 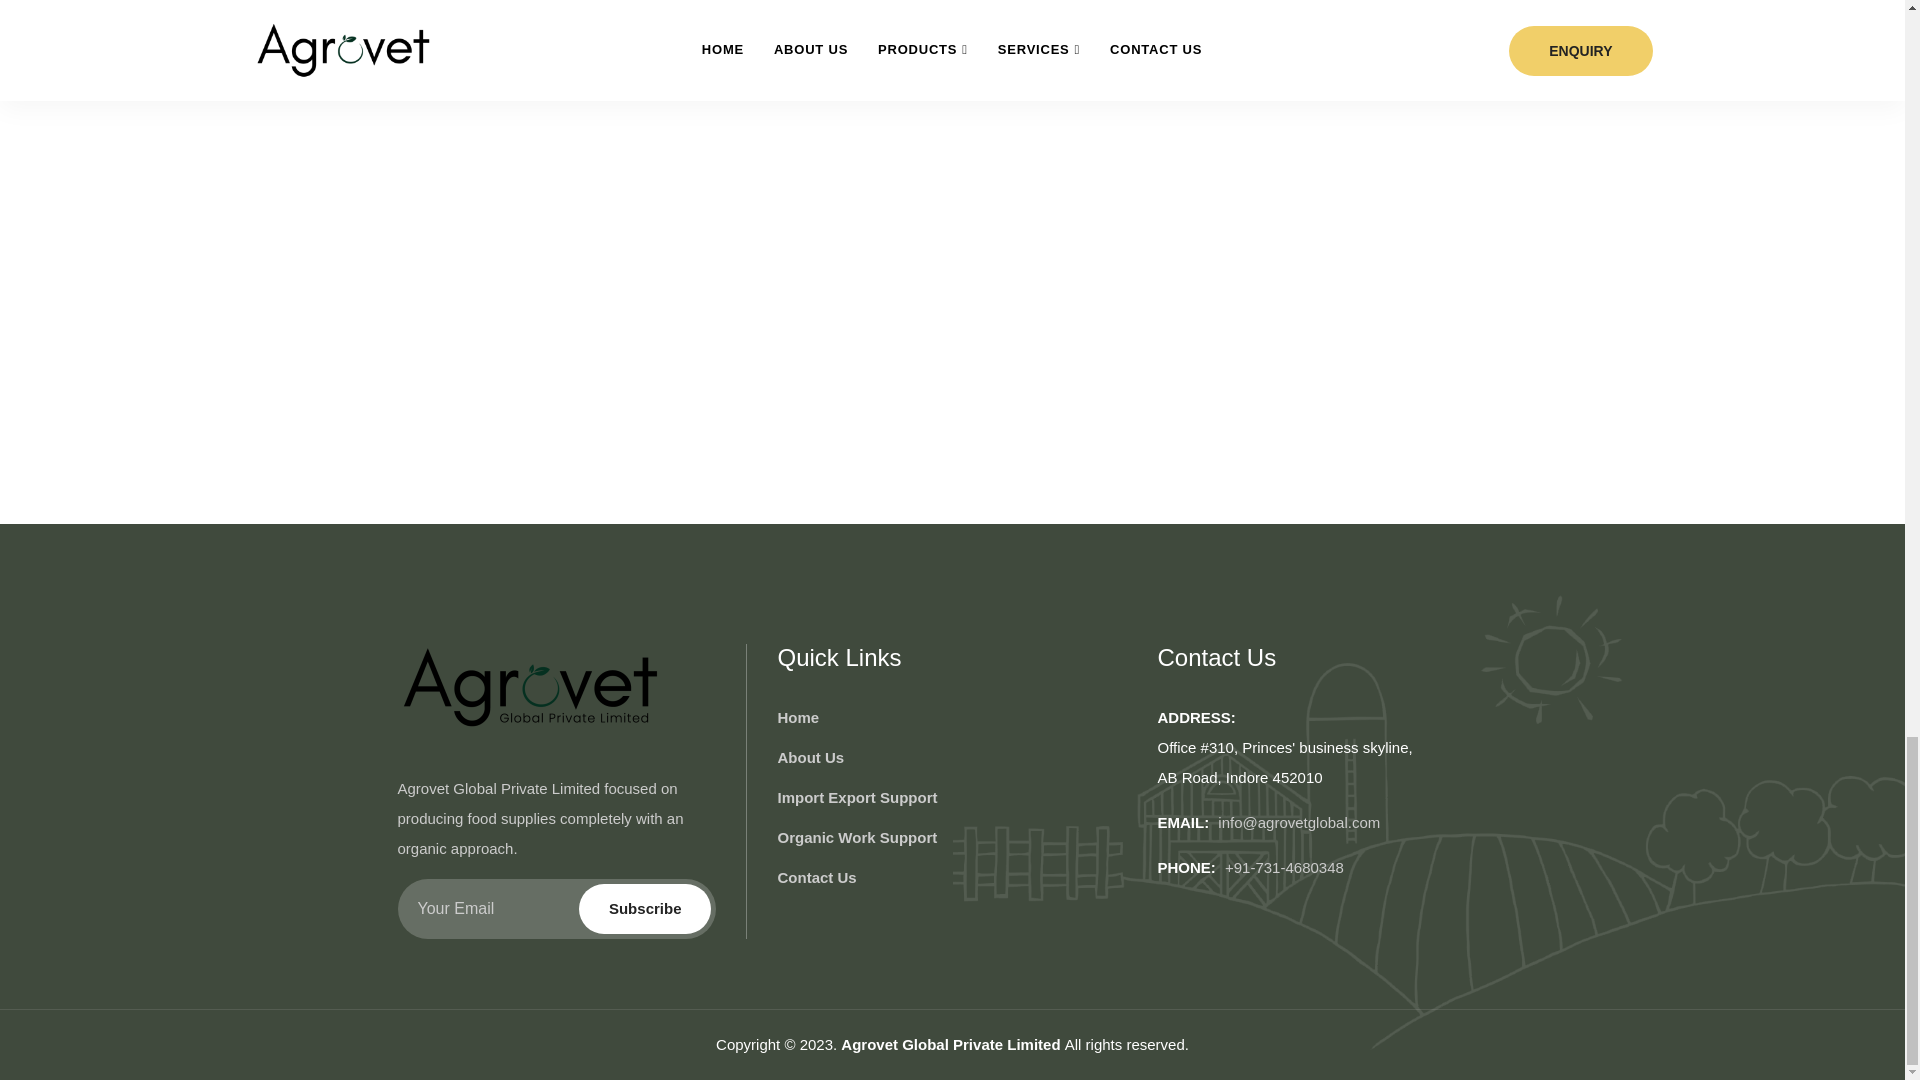 I want to click on Home, so click(x=798, y=718).